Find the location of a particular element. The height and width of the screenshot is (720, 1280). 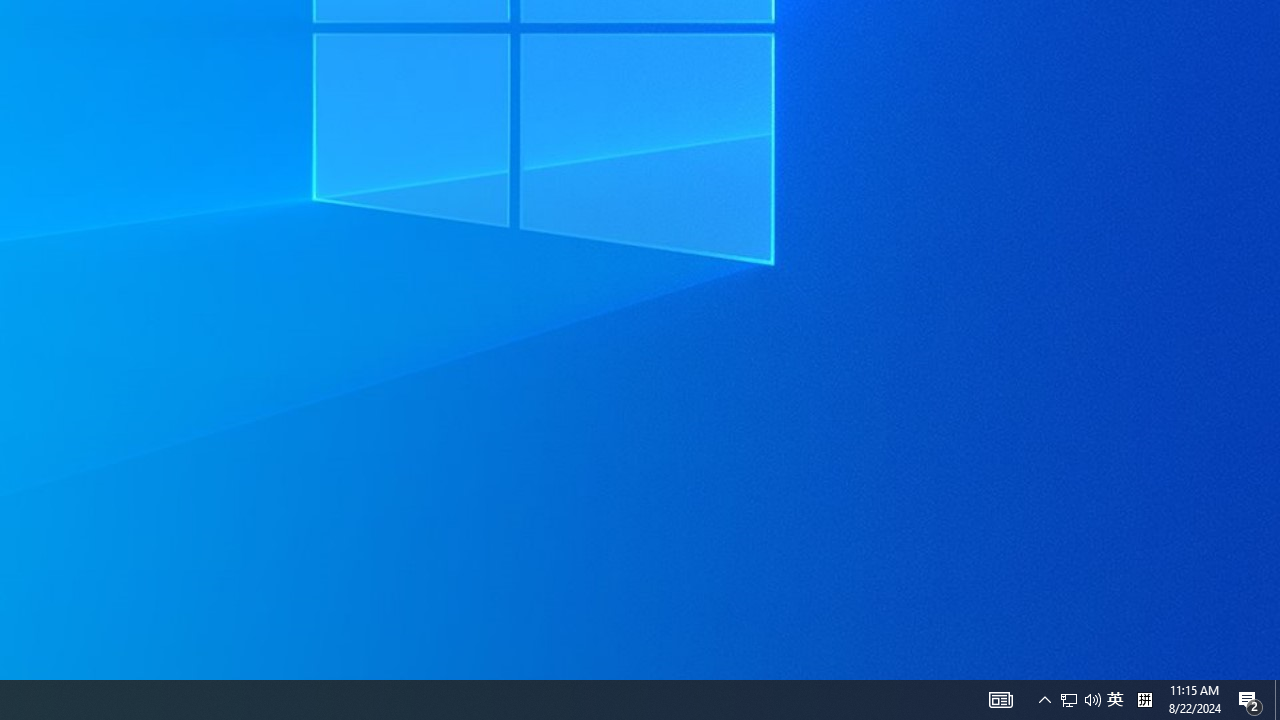

Q2790: 100% is located at coordinates (1092, 700).